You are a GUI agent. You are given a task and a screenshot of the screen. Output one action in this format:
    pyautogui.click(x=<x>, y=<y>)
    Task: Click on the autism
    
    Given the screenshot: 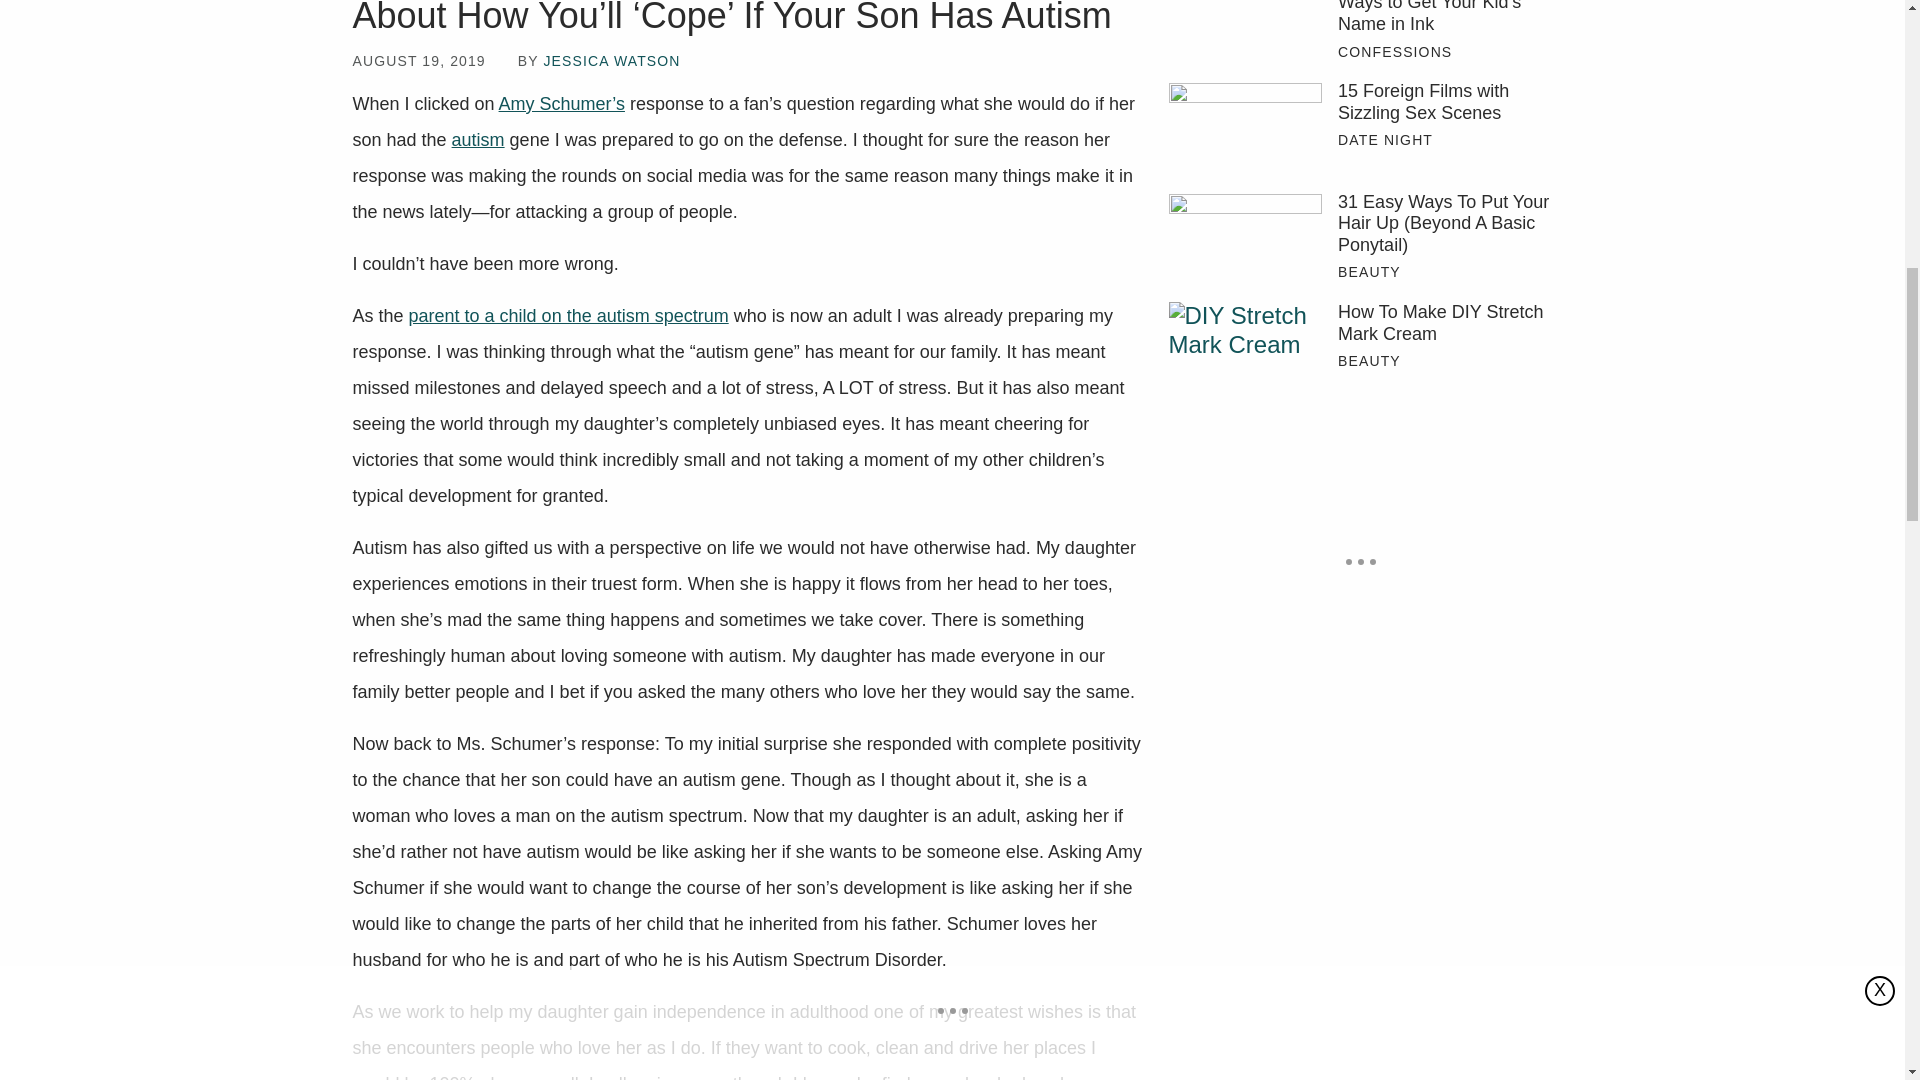 What is the action you would take?
    pyautogui.click(x=478, y=140)
    